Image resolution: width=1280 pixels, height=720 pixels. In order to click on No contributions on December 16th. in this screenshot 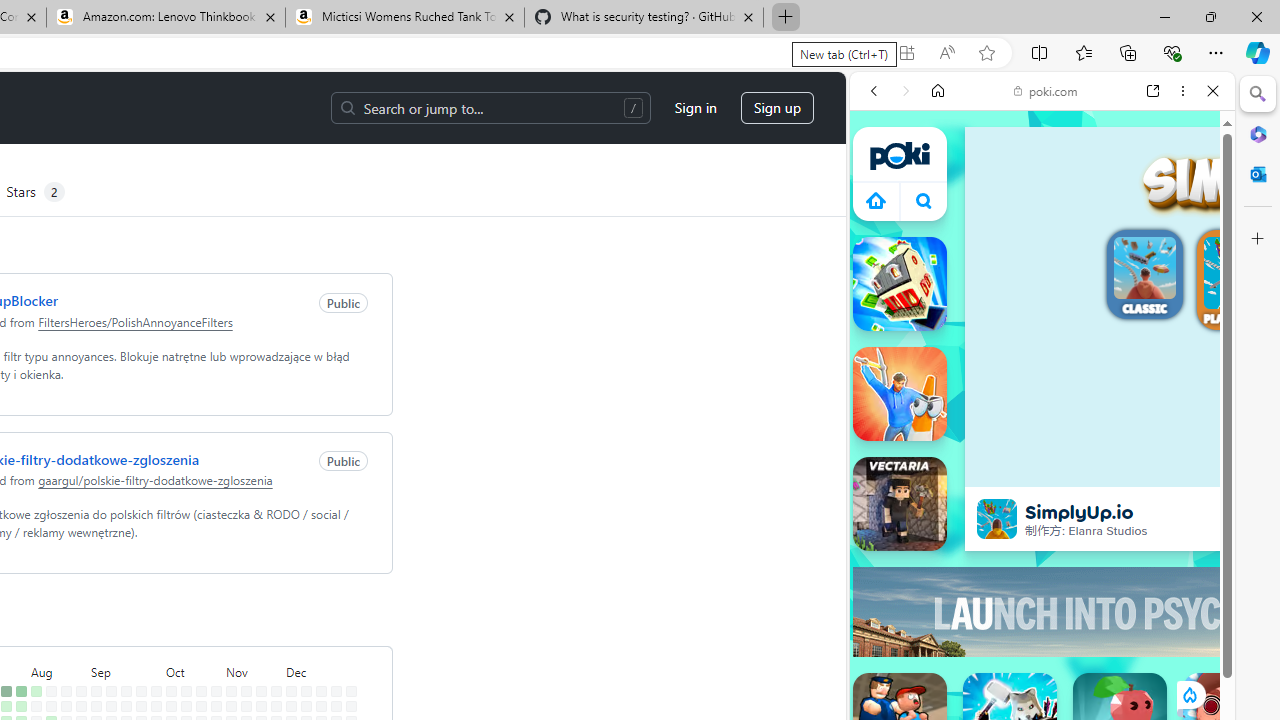, I will do `click(321, 706)`.